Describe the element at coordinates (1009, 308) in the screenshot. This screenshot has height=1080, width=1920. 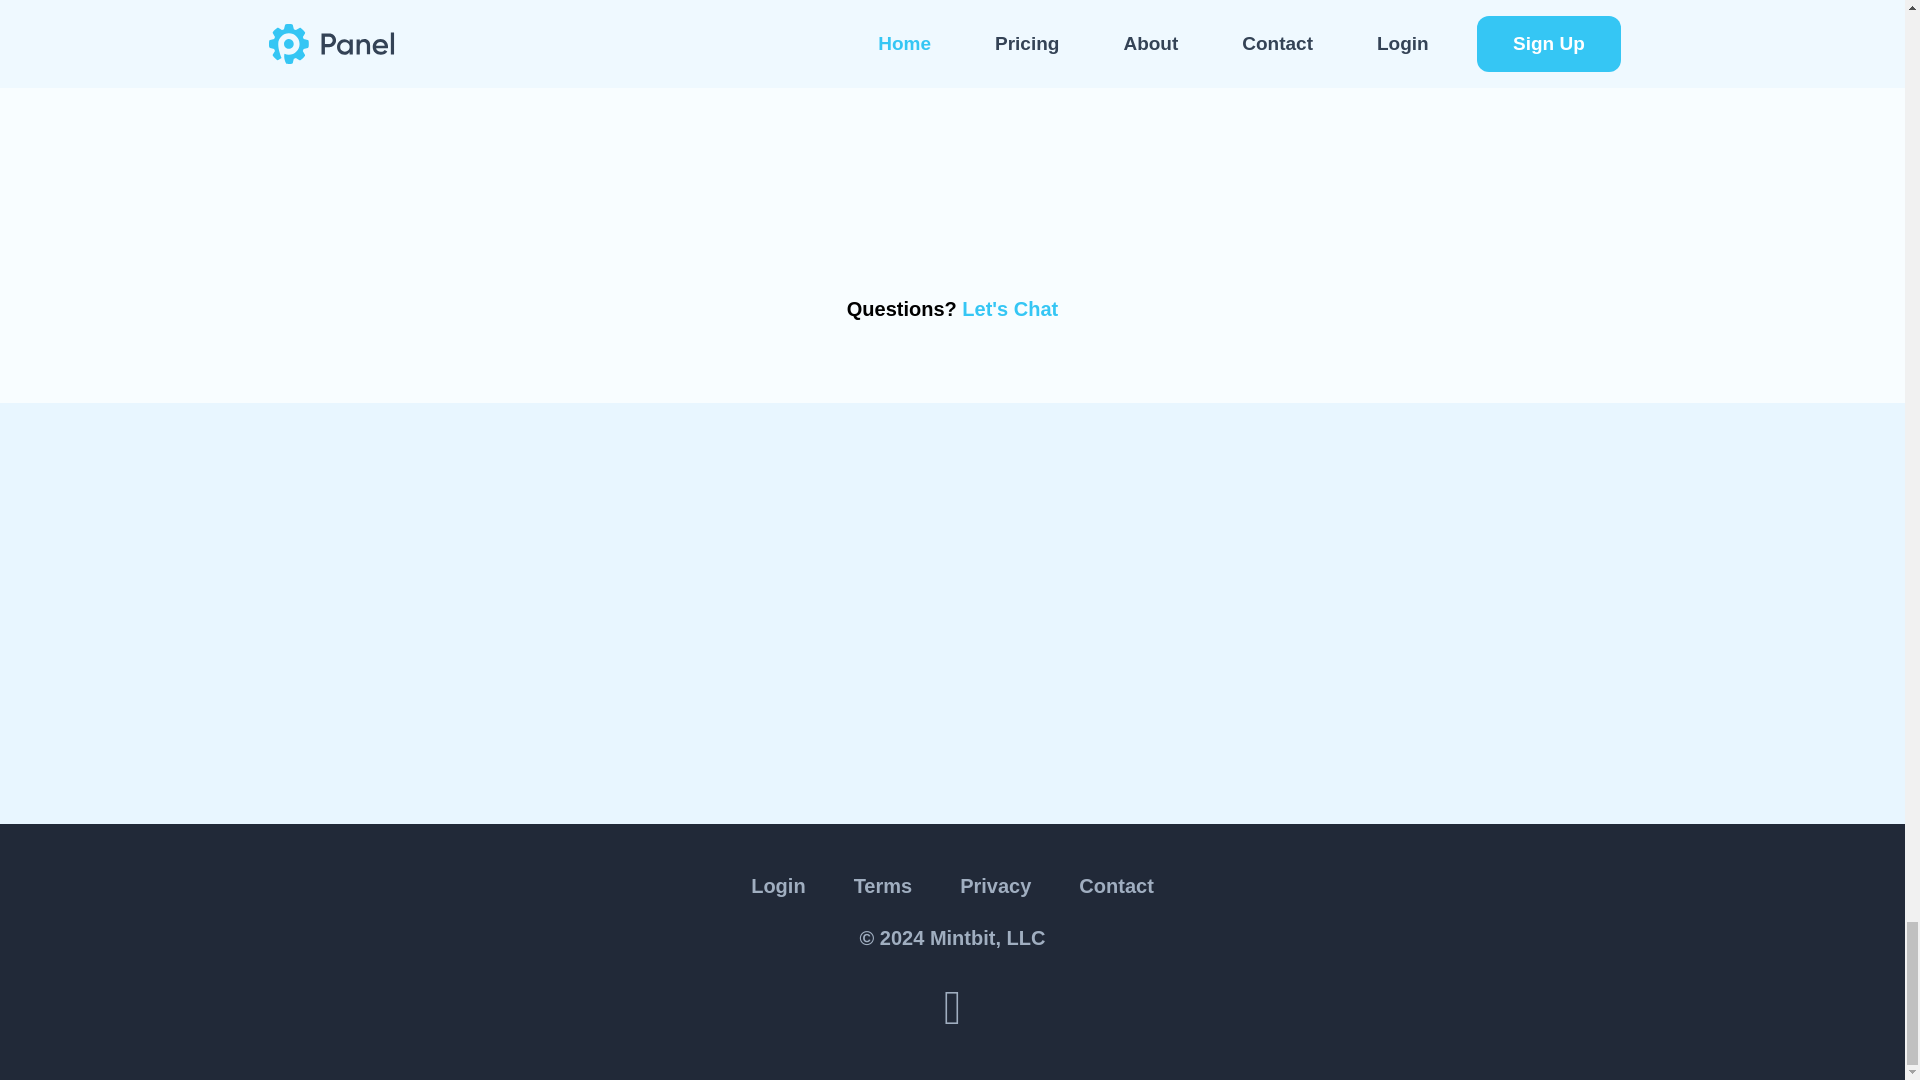
I see `Let's Chat` at that location.